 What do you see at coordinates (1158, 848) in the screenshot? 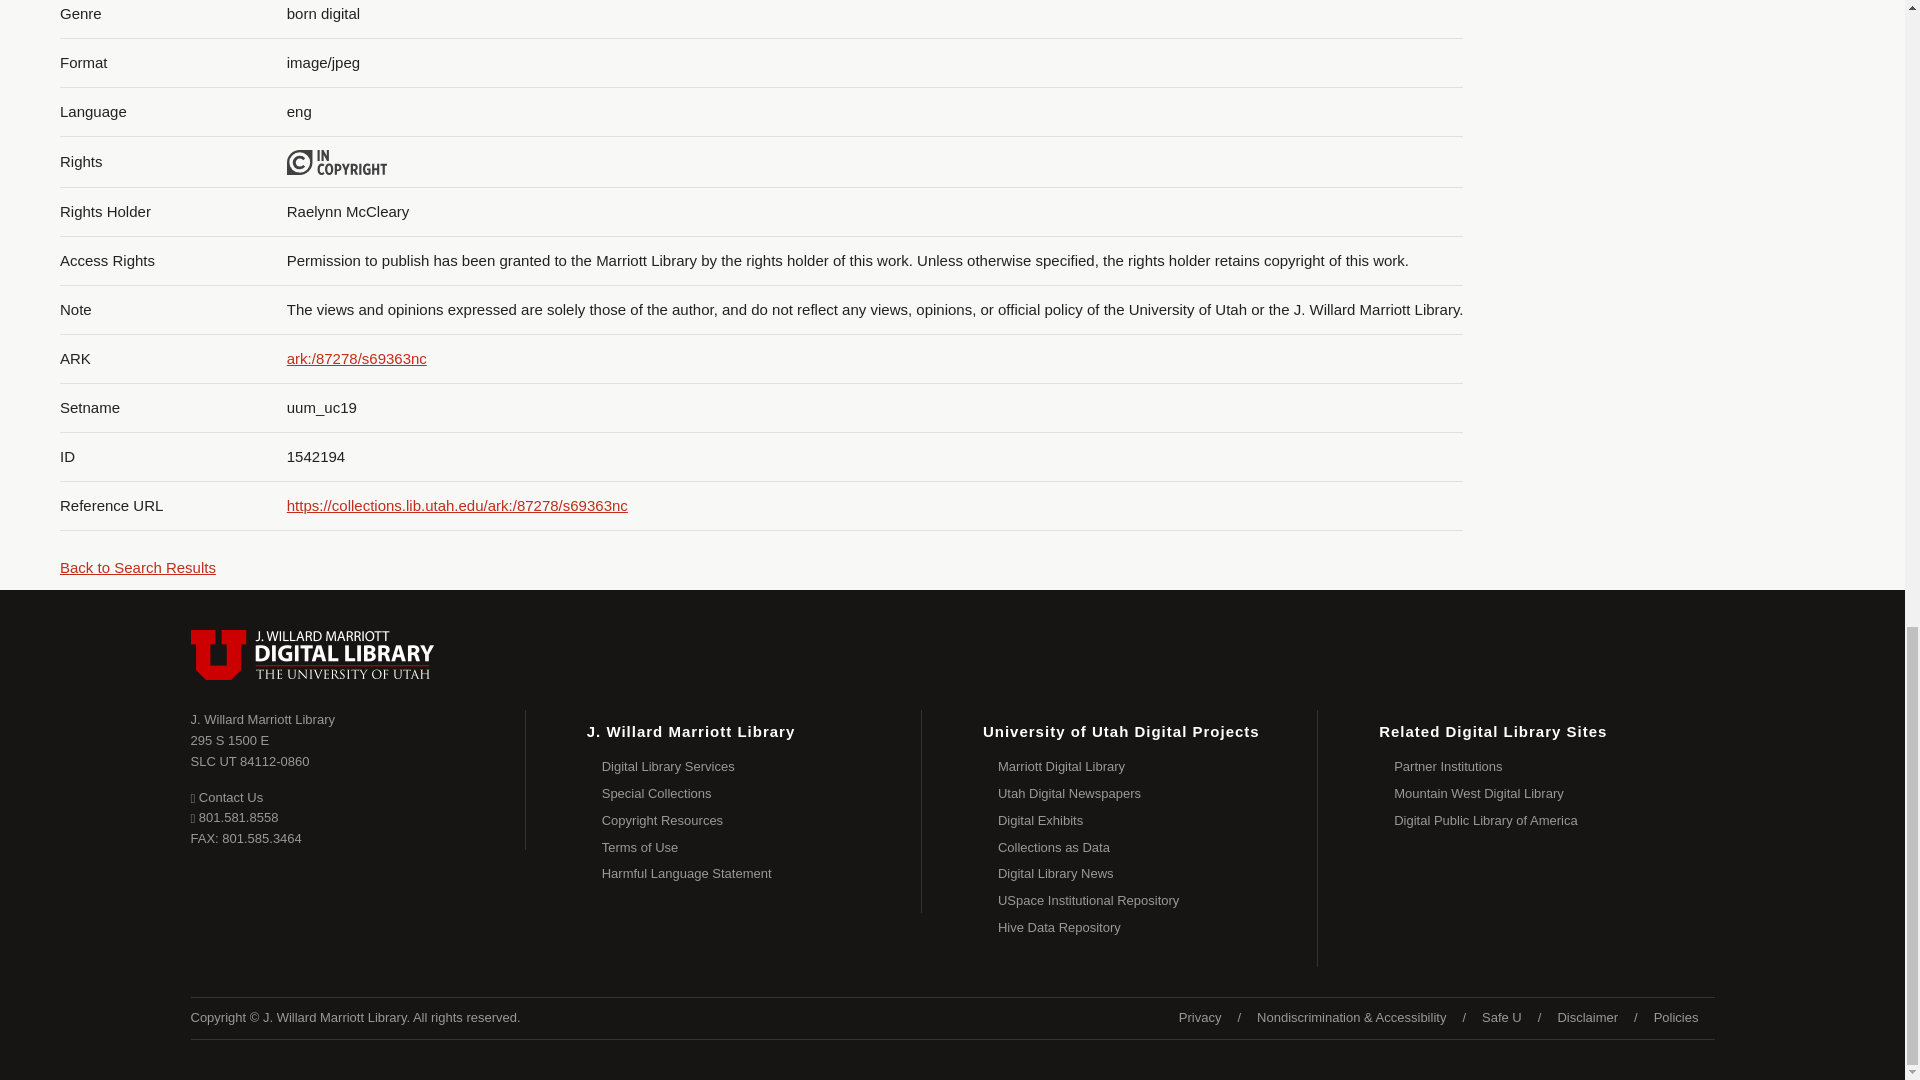
I see `Collections as Data` at bounding box center [1158, 848].